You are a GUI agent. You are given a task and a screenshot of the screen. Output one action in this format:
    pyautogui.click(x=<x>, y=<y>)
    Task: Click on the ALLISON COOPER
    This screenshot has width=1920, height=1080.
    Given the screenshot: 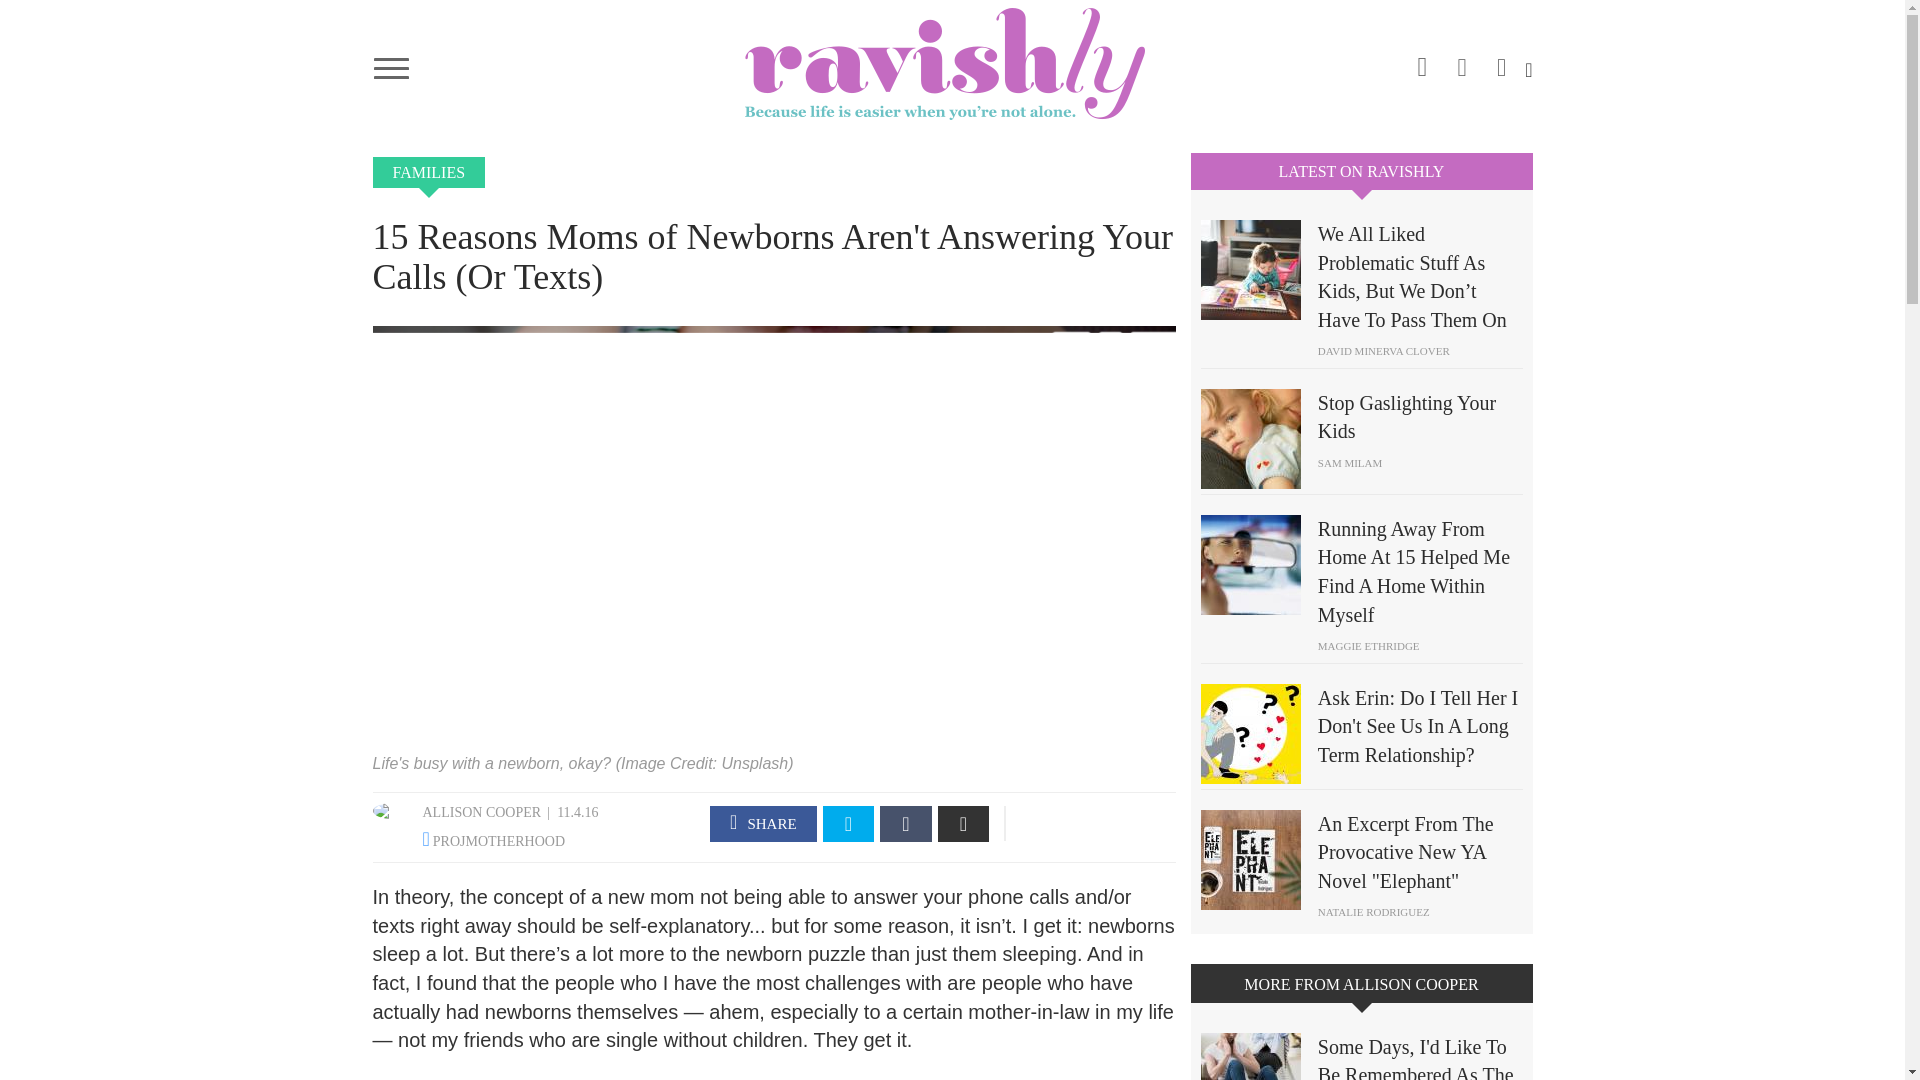 What is the action you would take?
    pyautogui.click(x=482, y=812)
    